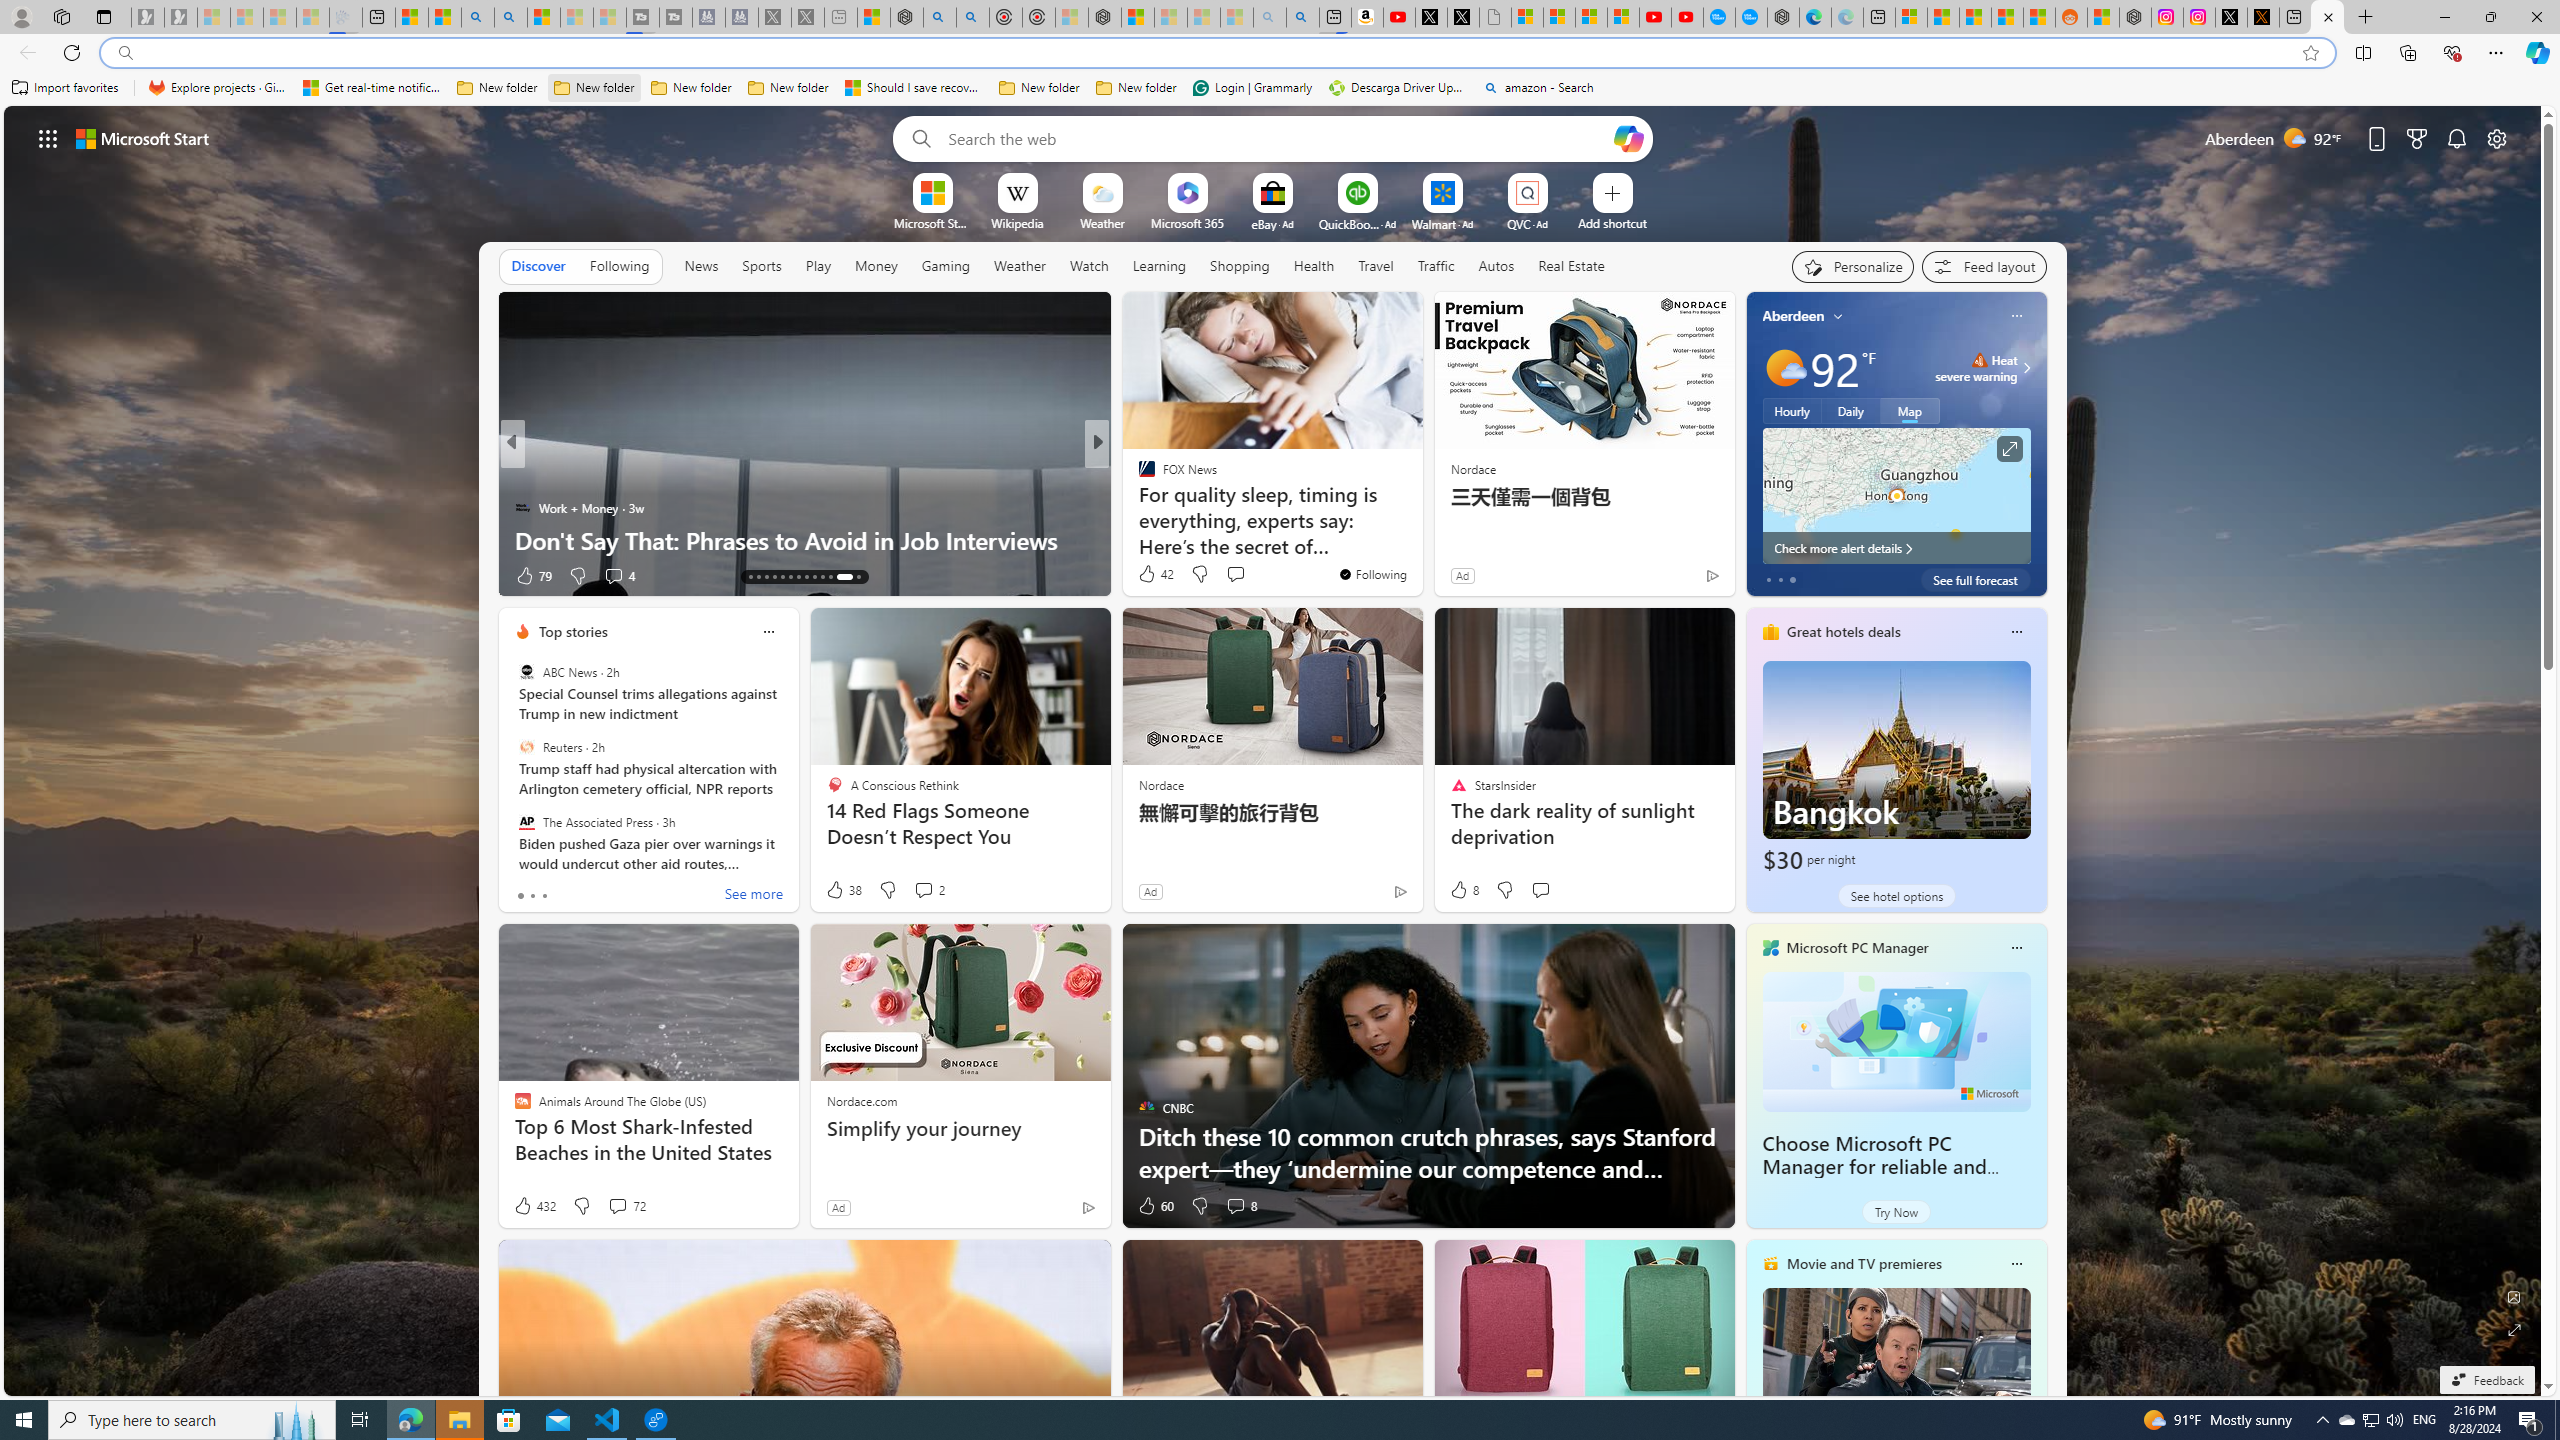 Image resolution: width=2560 pixels, height=1440 pixels. Describe the element at coordinates (1372, 574) in the screenshot. I see `You're following FOX News` at that location.